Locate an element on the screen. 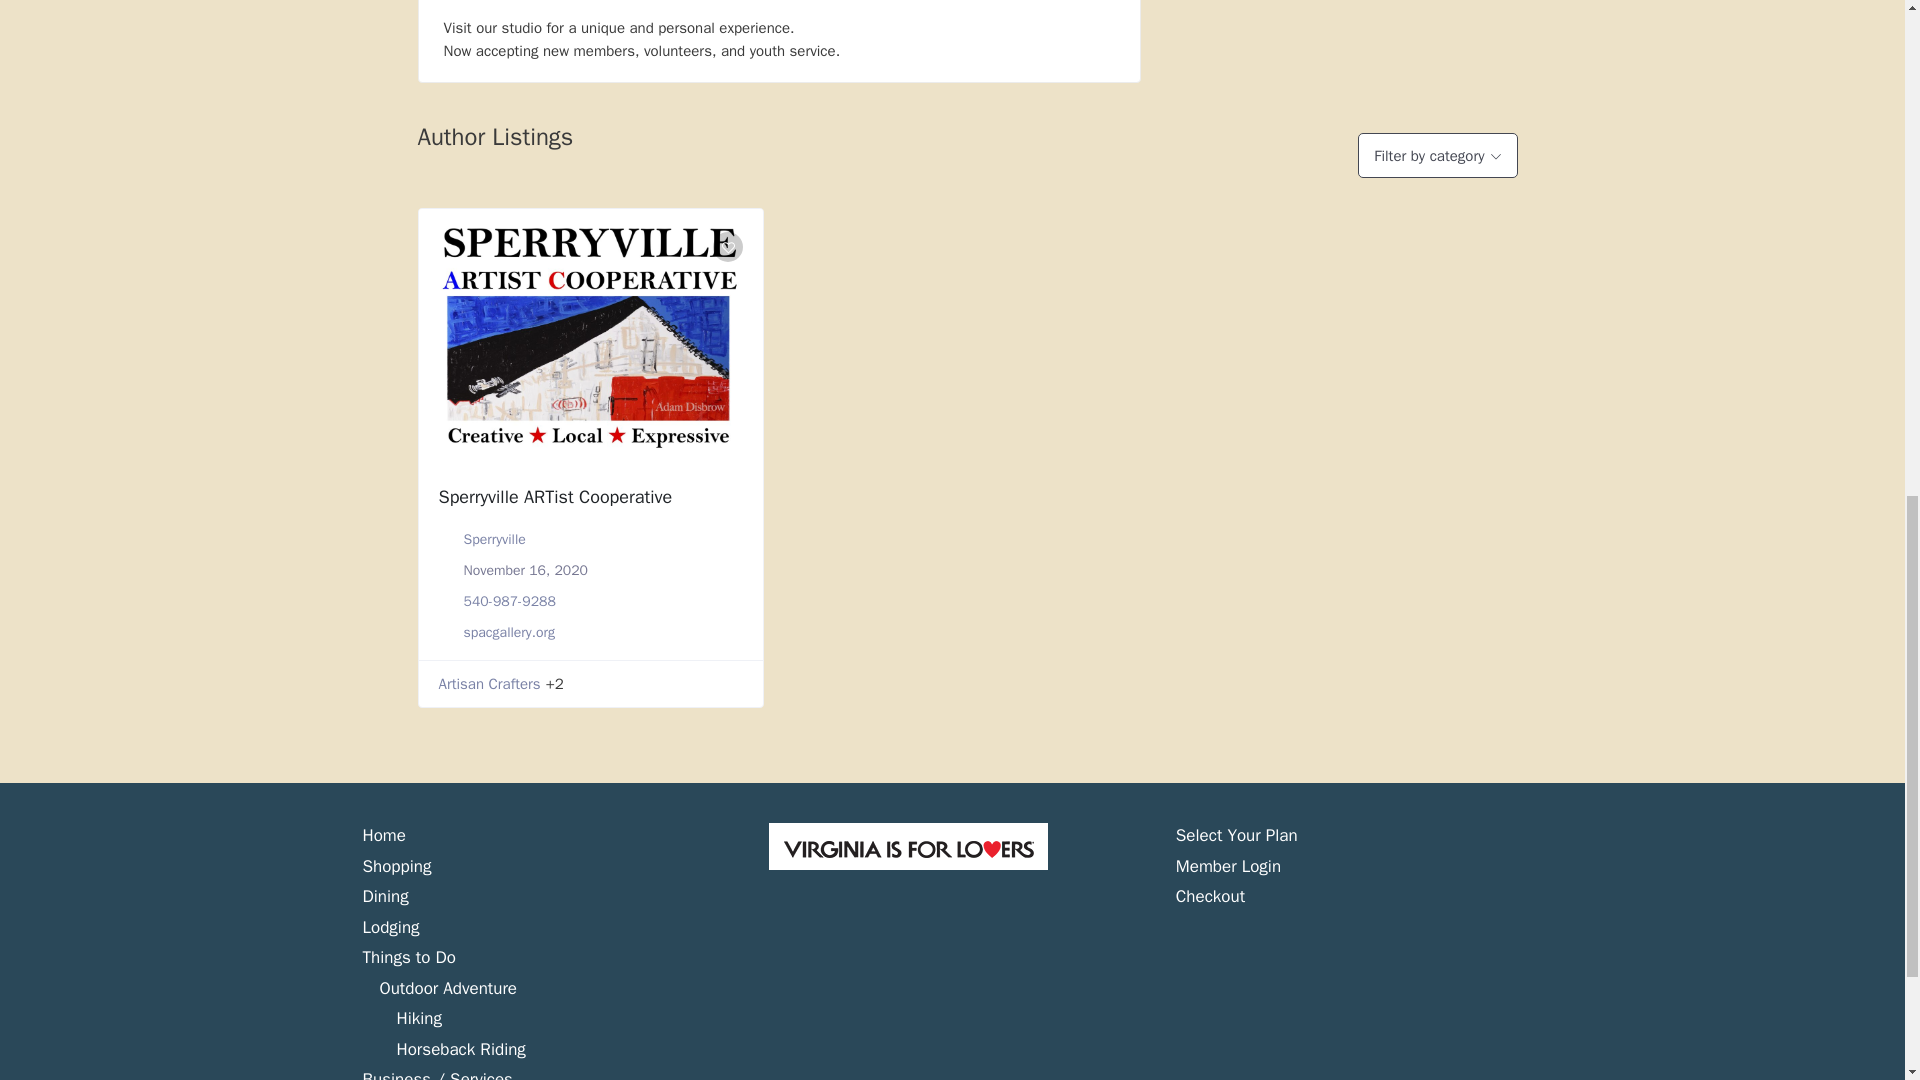 This screenshot has height=1080, width=1920. Filter by category is located at coordinates (1436, 155).